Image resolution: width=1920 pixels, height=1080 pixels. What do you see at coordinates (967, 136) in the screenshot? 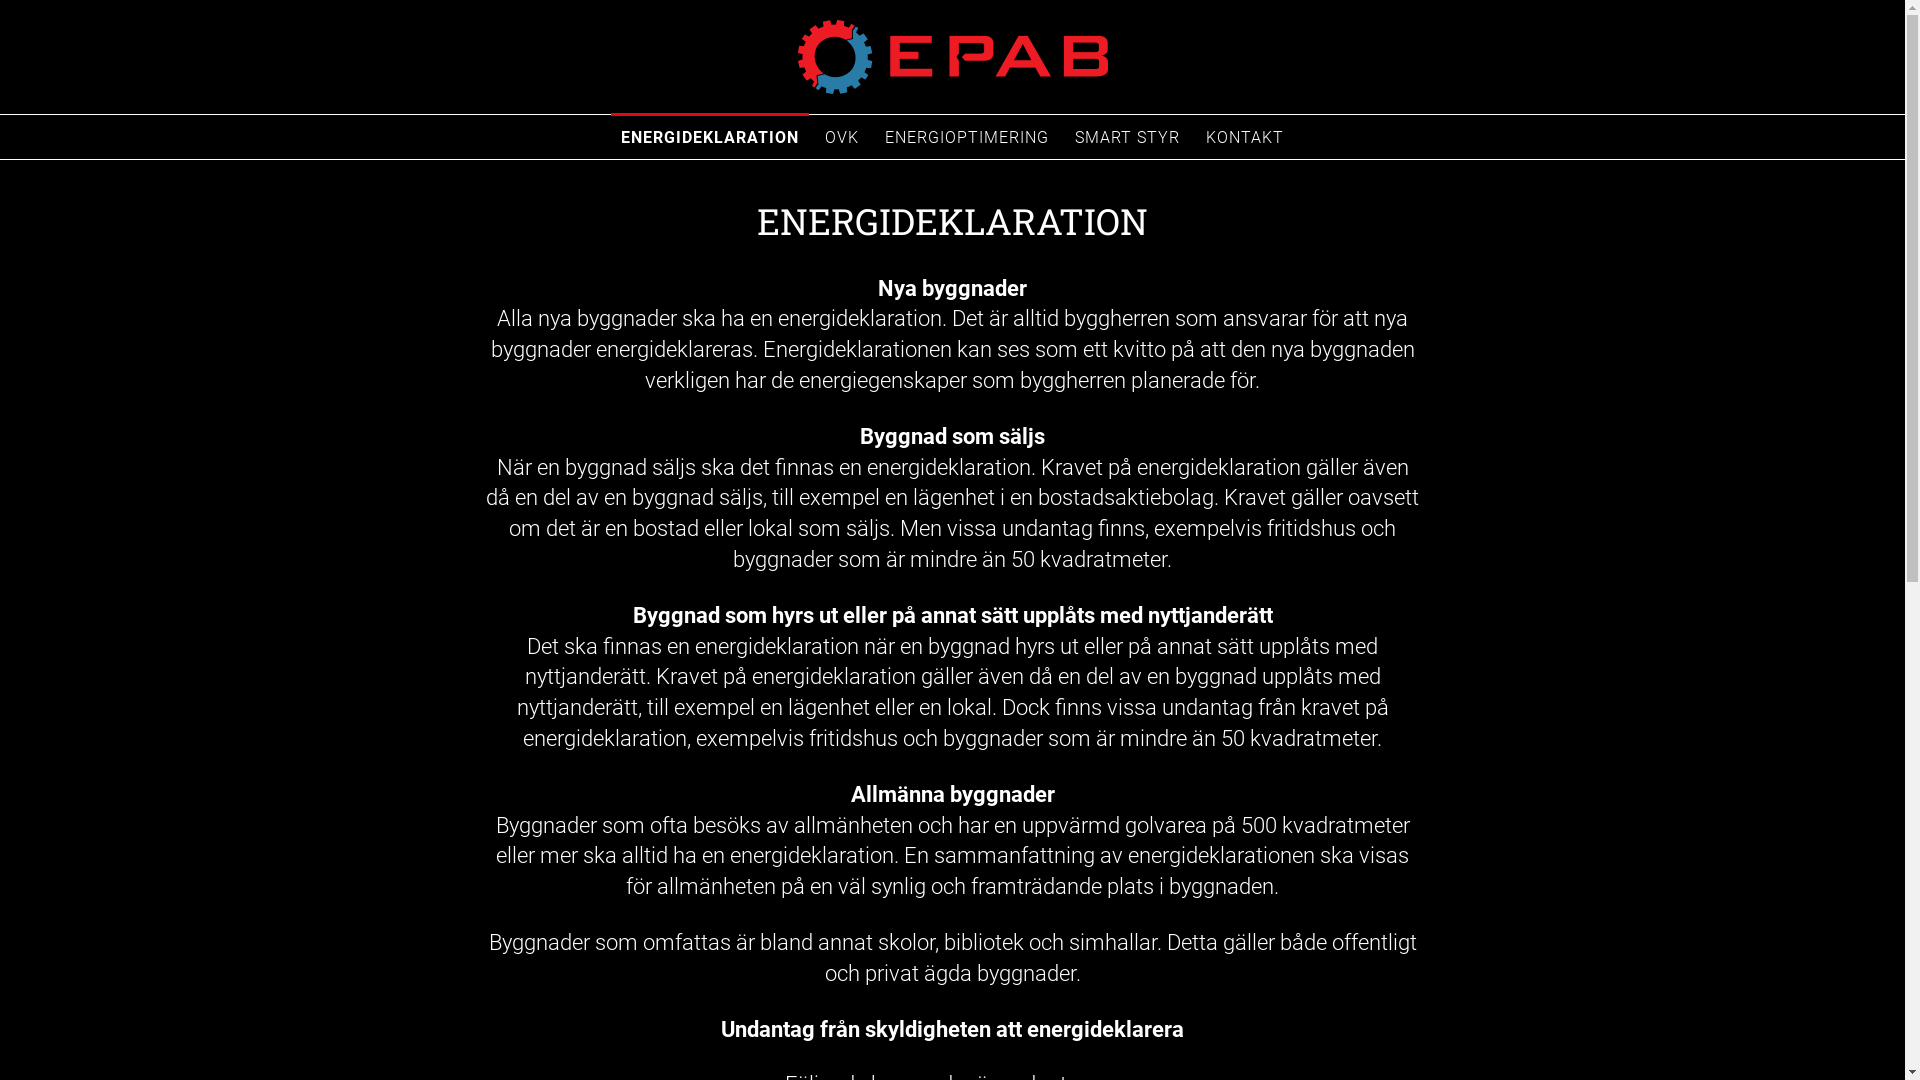
I see `ENERGIOPTIMERING` at bounding box center [967, 136].